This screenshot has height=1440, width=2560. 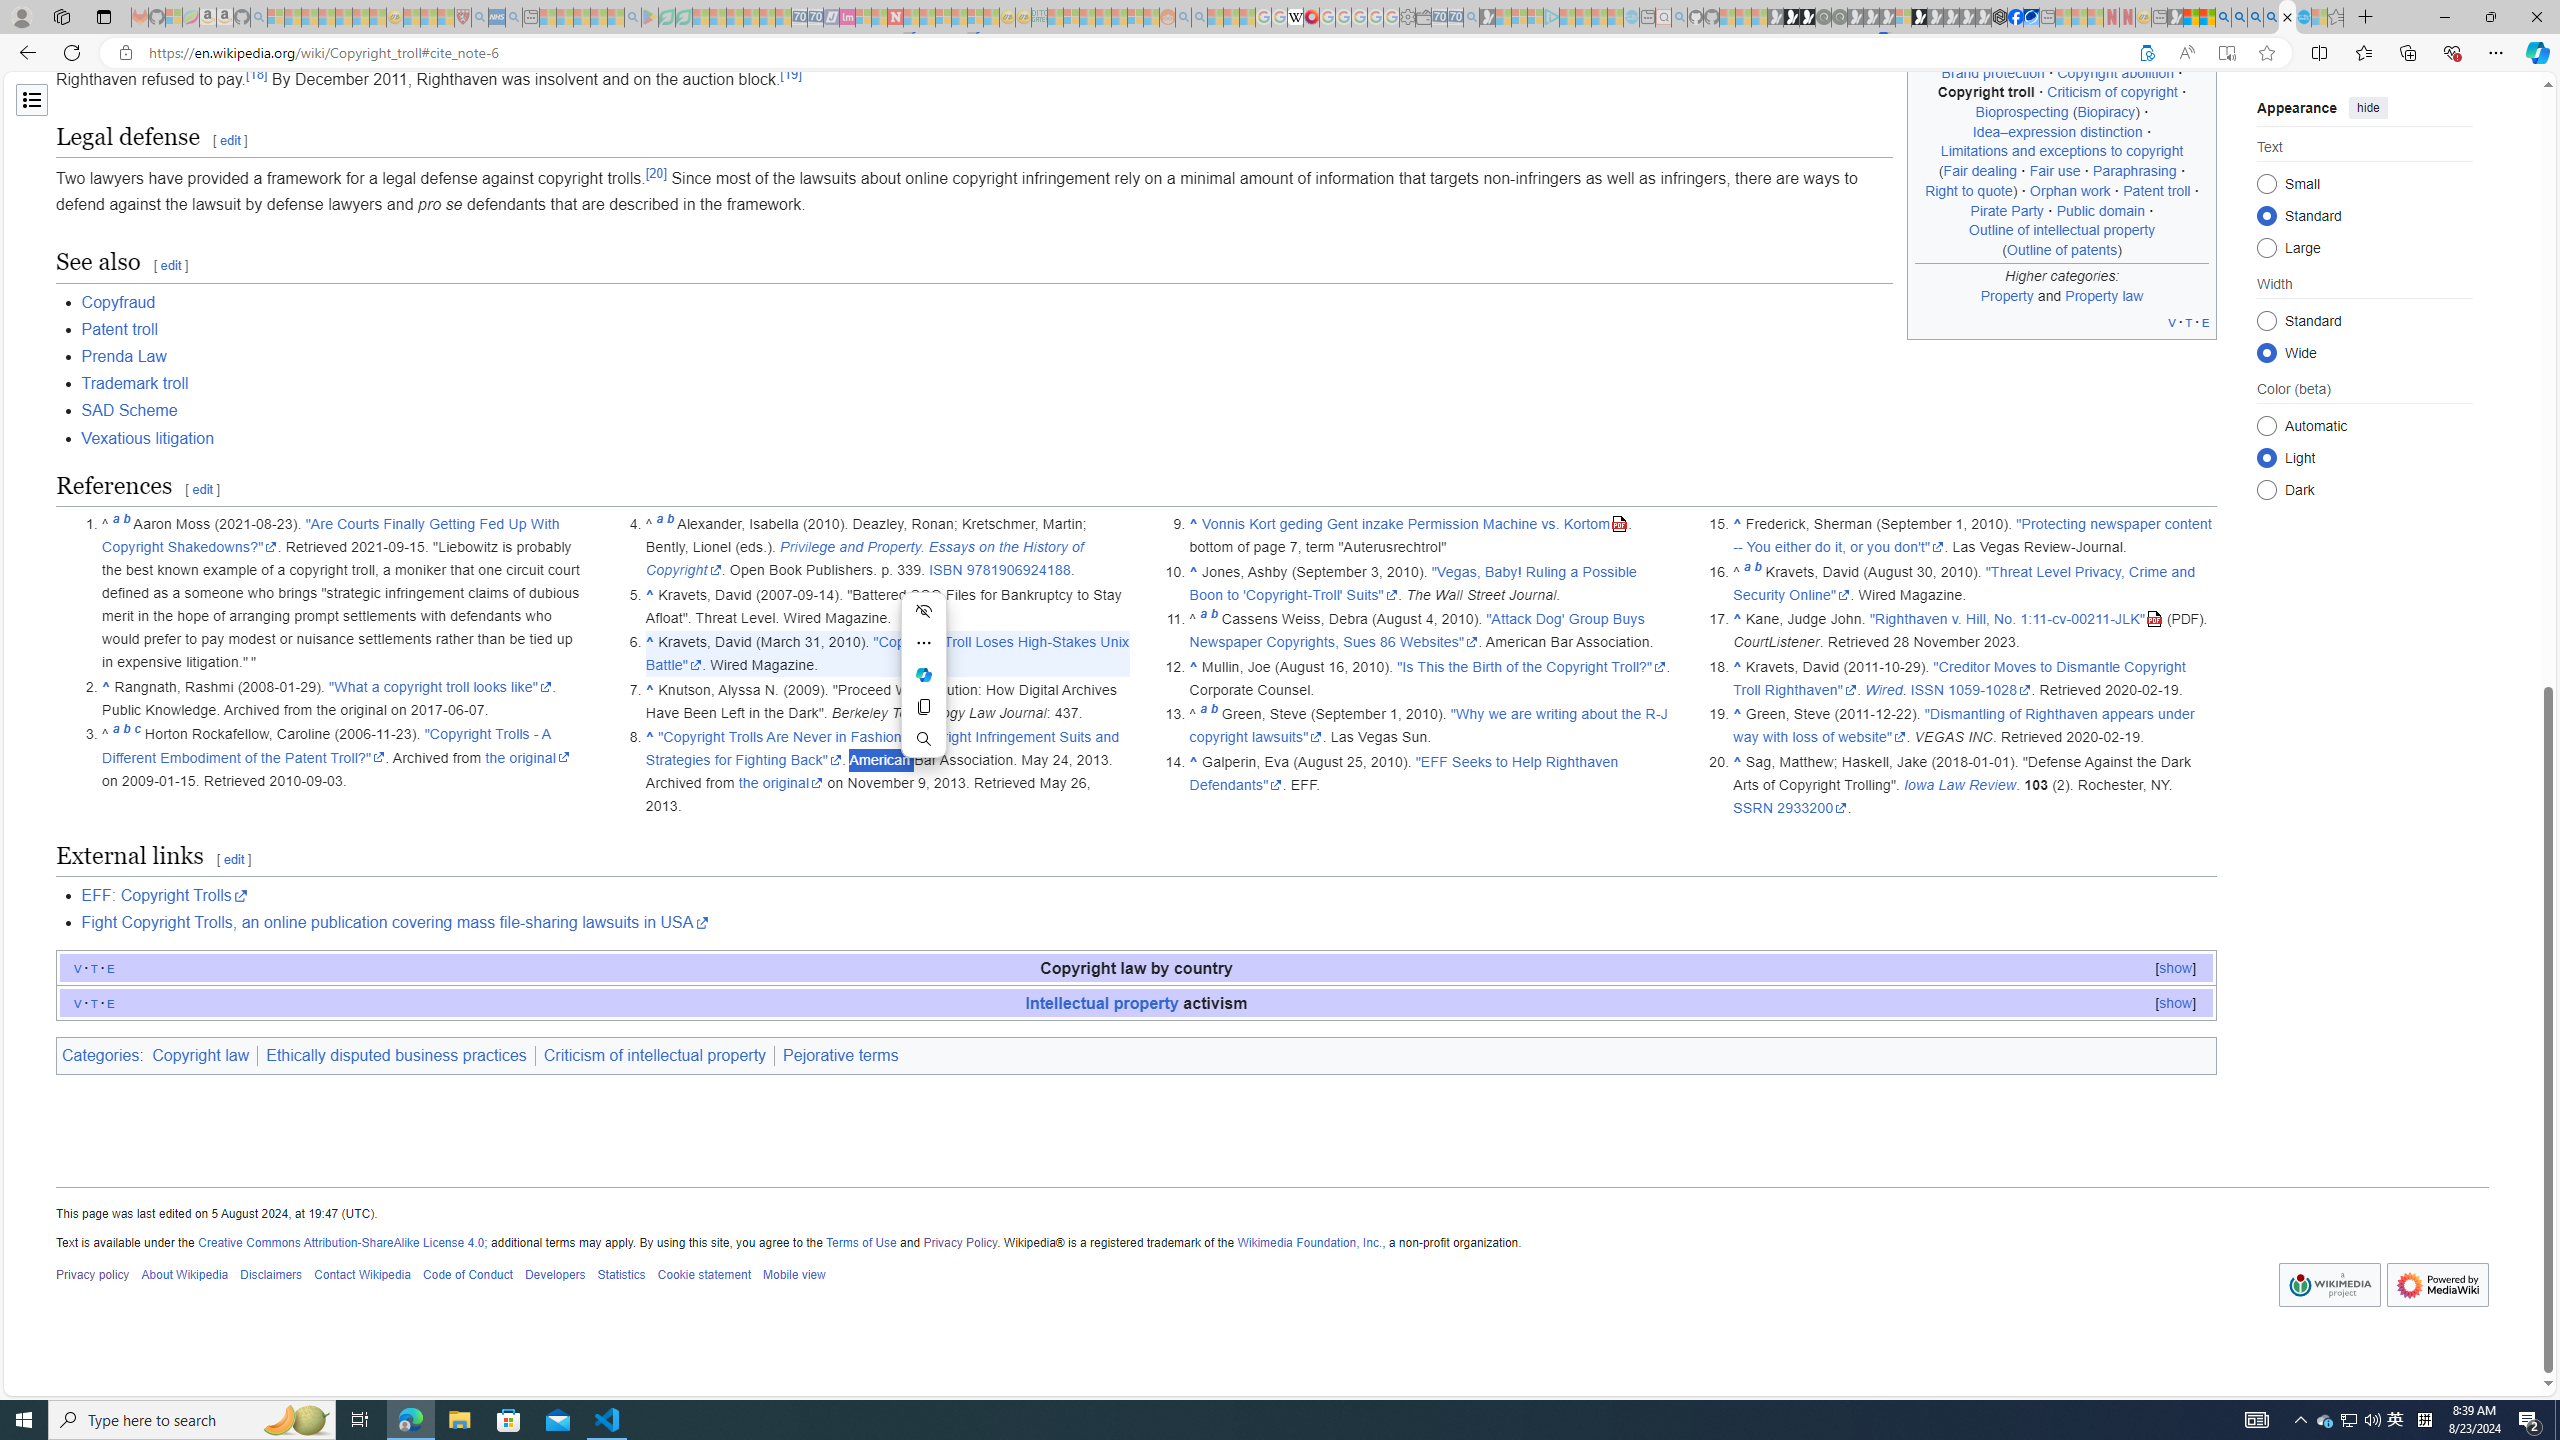 What do you see at coordinates (2106, 112) in the screenshot?
I see `(Biopiracy)` at bounding box center [2106, 112].